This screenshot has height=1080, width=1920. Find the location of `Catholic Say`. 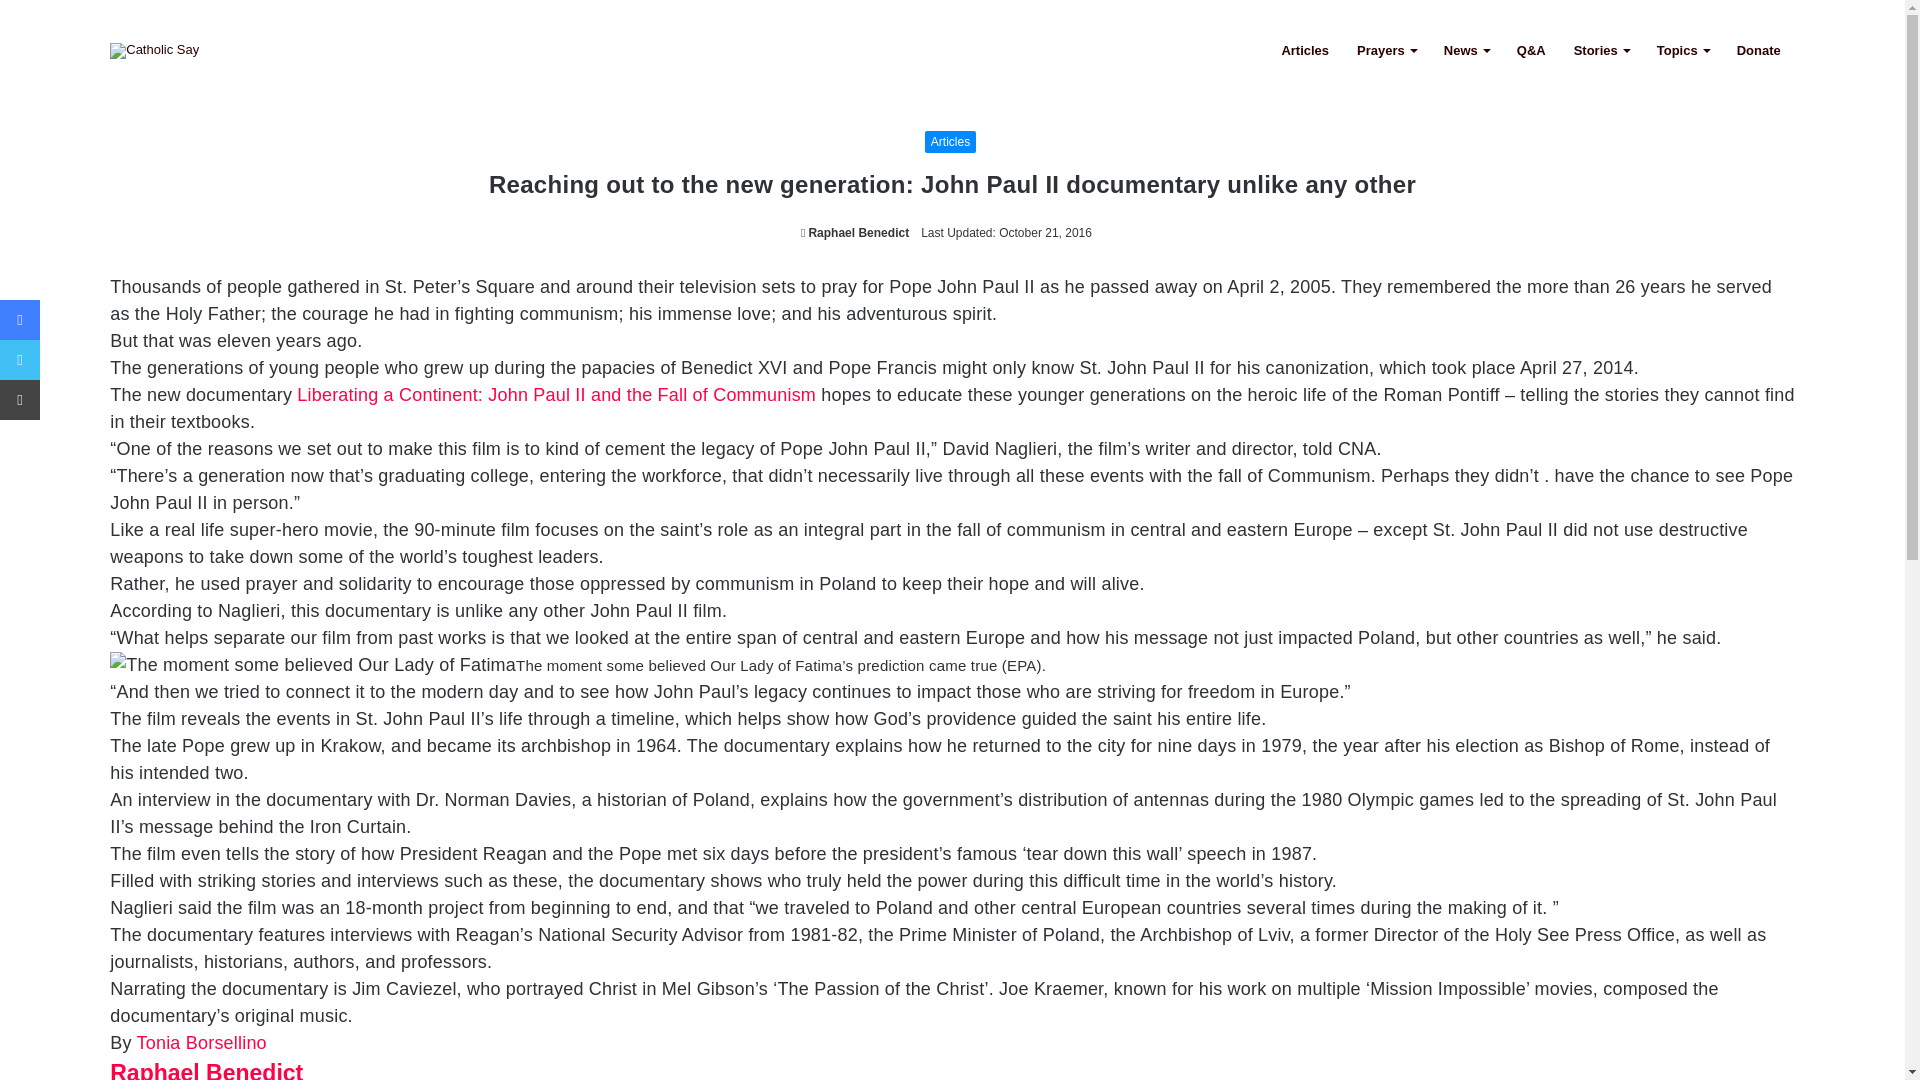

Catholic Say is located at coordinates (154, 50).